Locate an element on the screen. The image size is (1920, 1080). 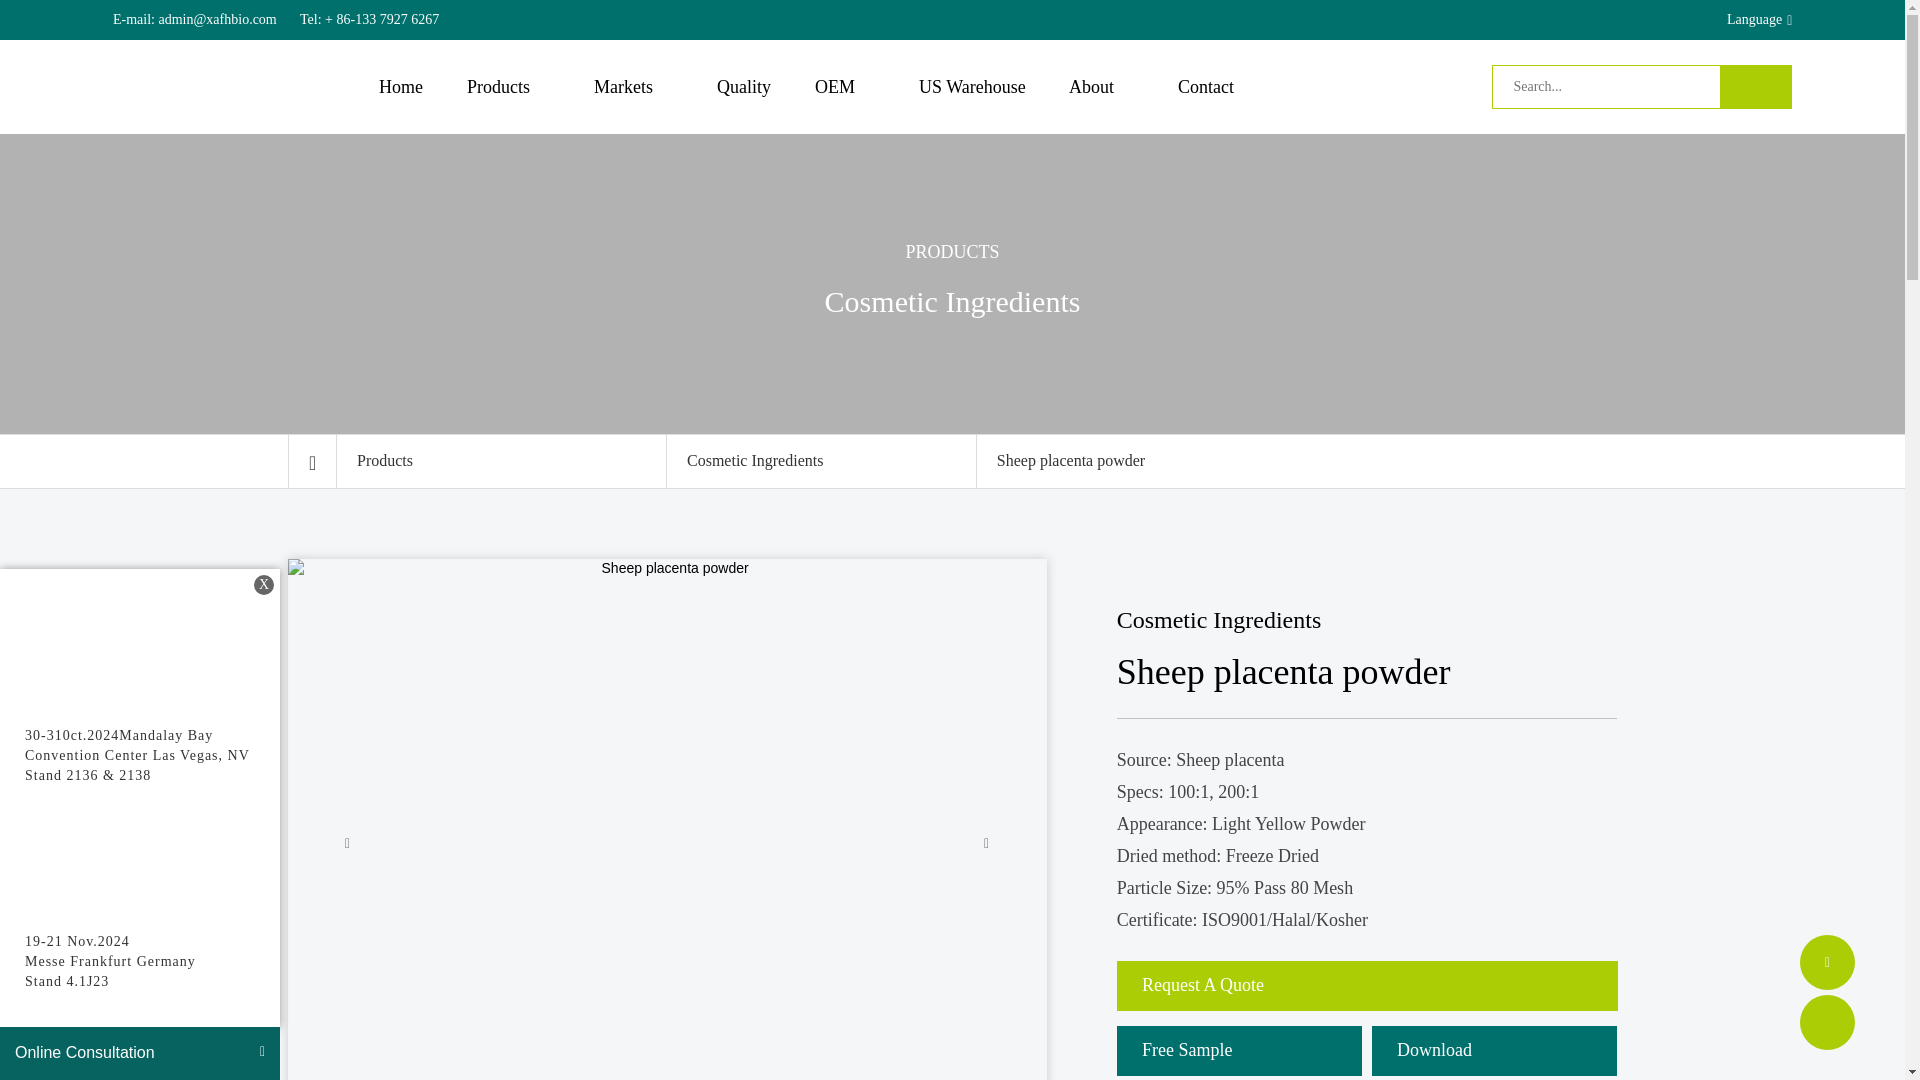
Go to the products is located at coordinates (502, 462).